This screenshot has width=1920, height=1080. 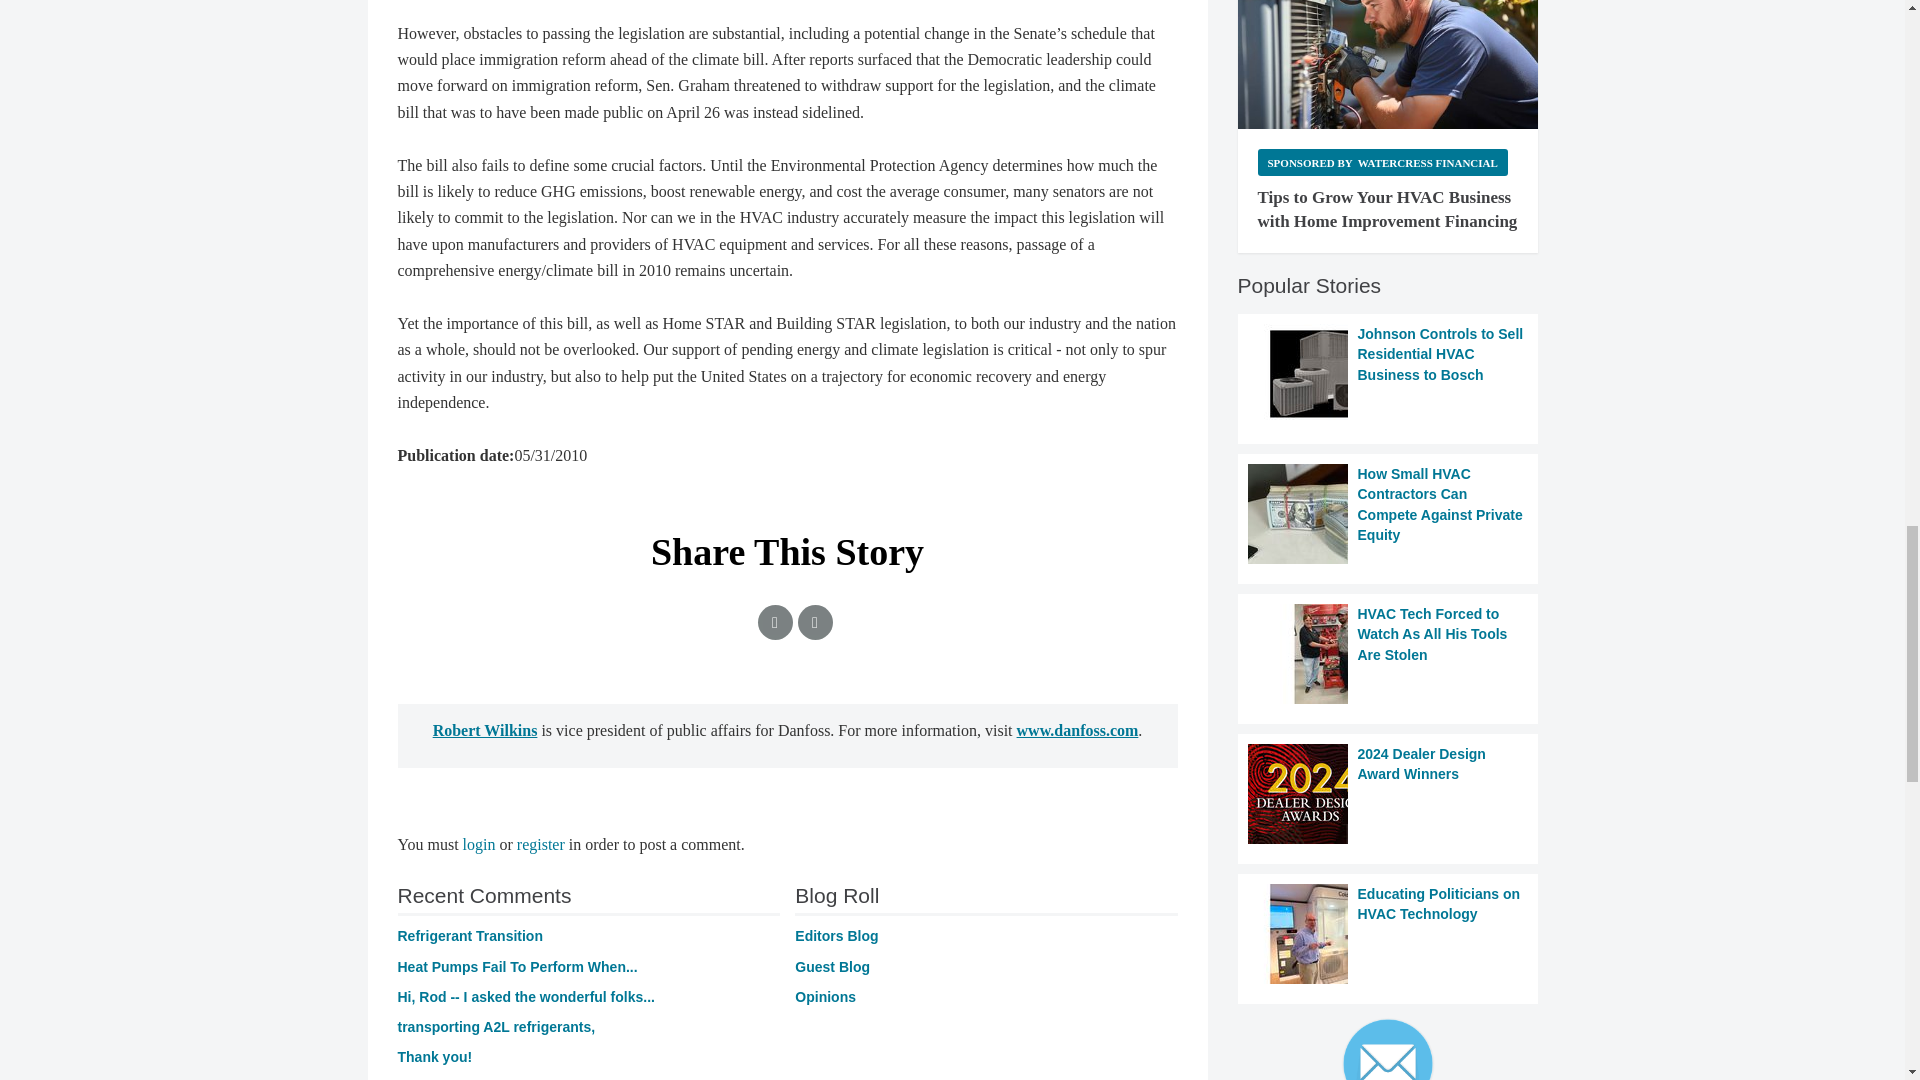 What do you see at coordinates (434, 1056) in the screenshot?
I see `Homeowners Views on HVAC Go Public` at bounding box center [434, 1056].